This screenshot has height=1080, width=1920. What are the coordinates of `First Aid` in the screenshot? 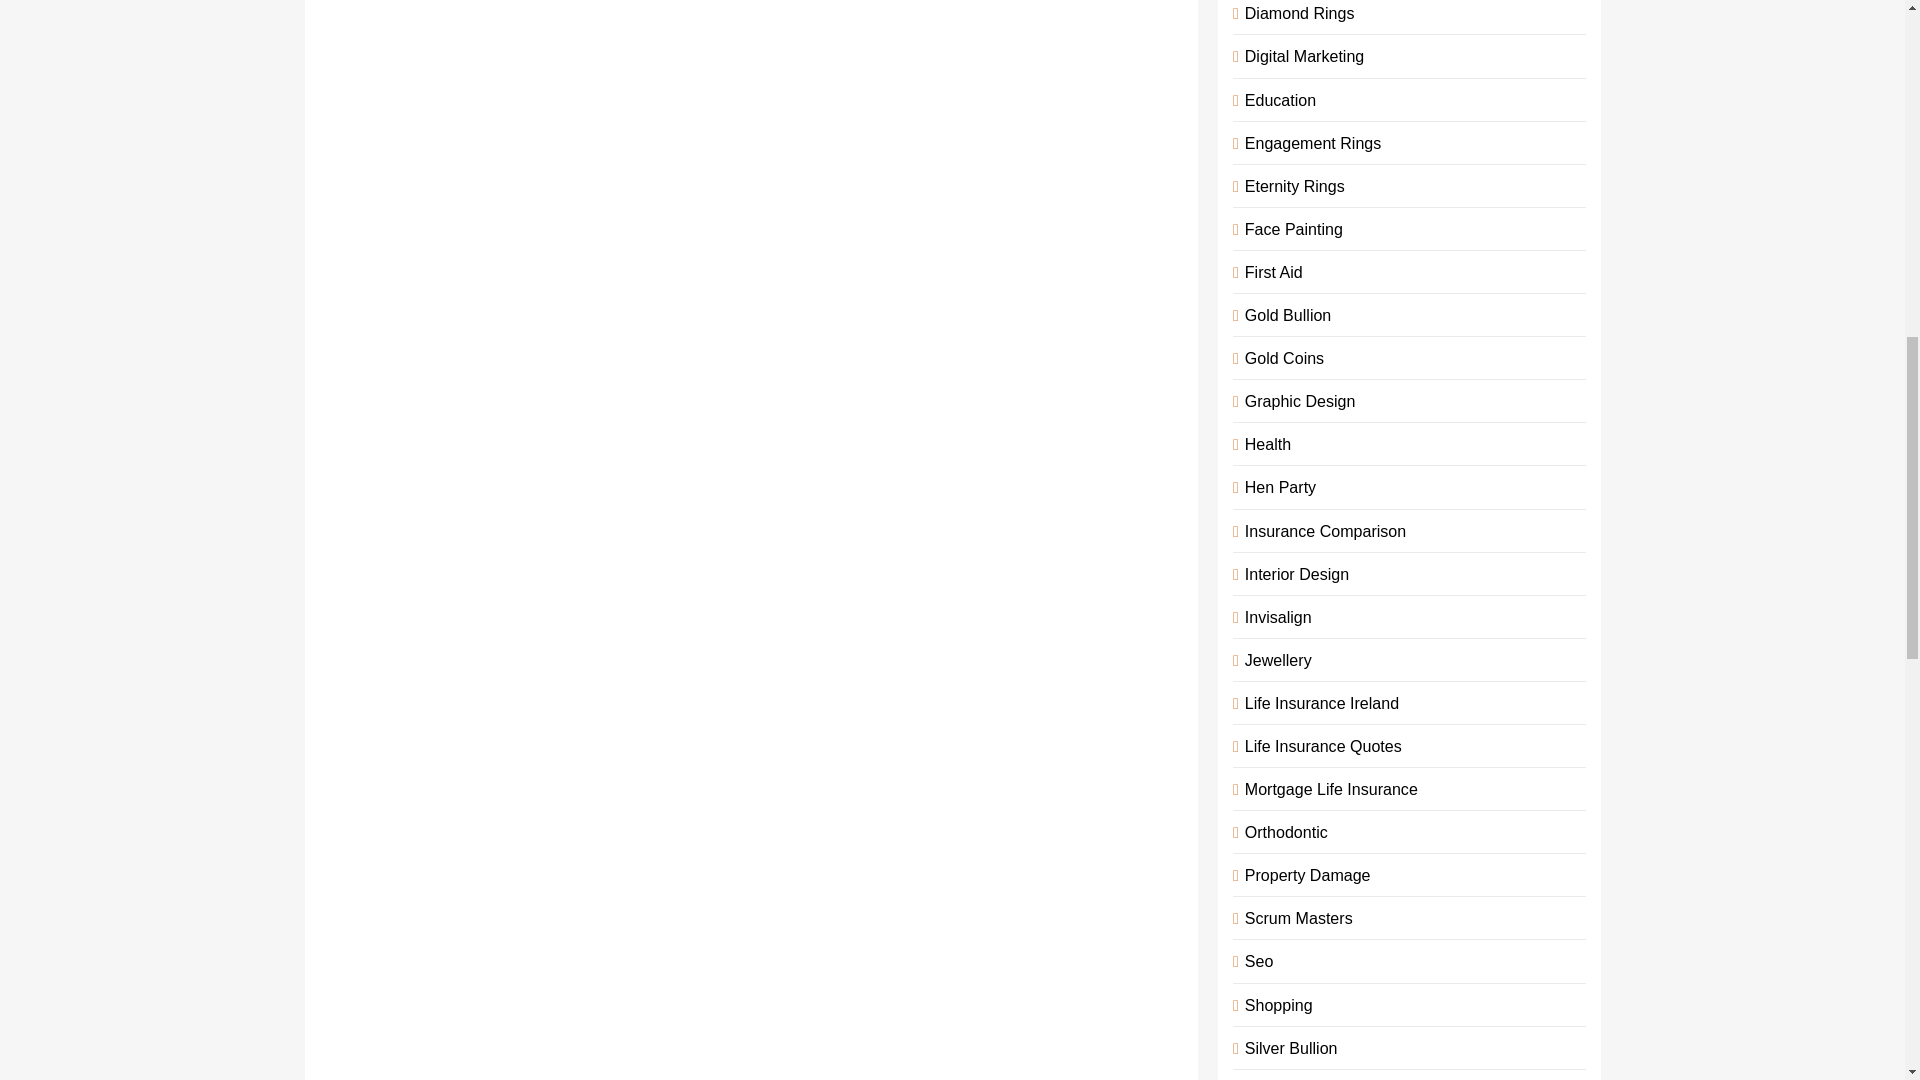 It's located at (1270, 272).